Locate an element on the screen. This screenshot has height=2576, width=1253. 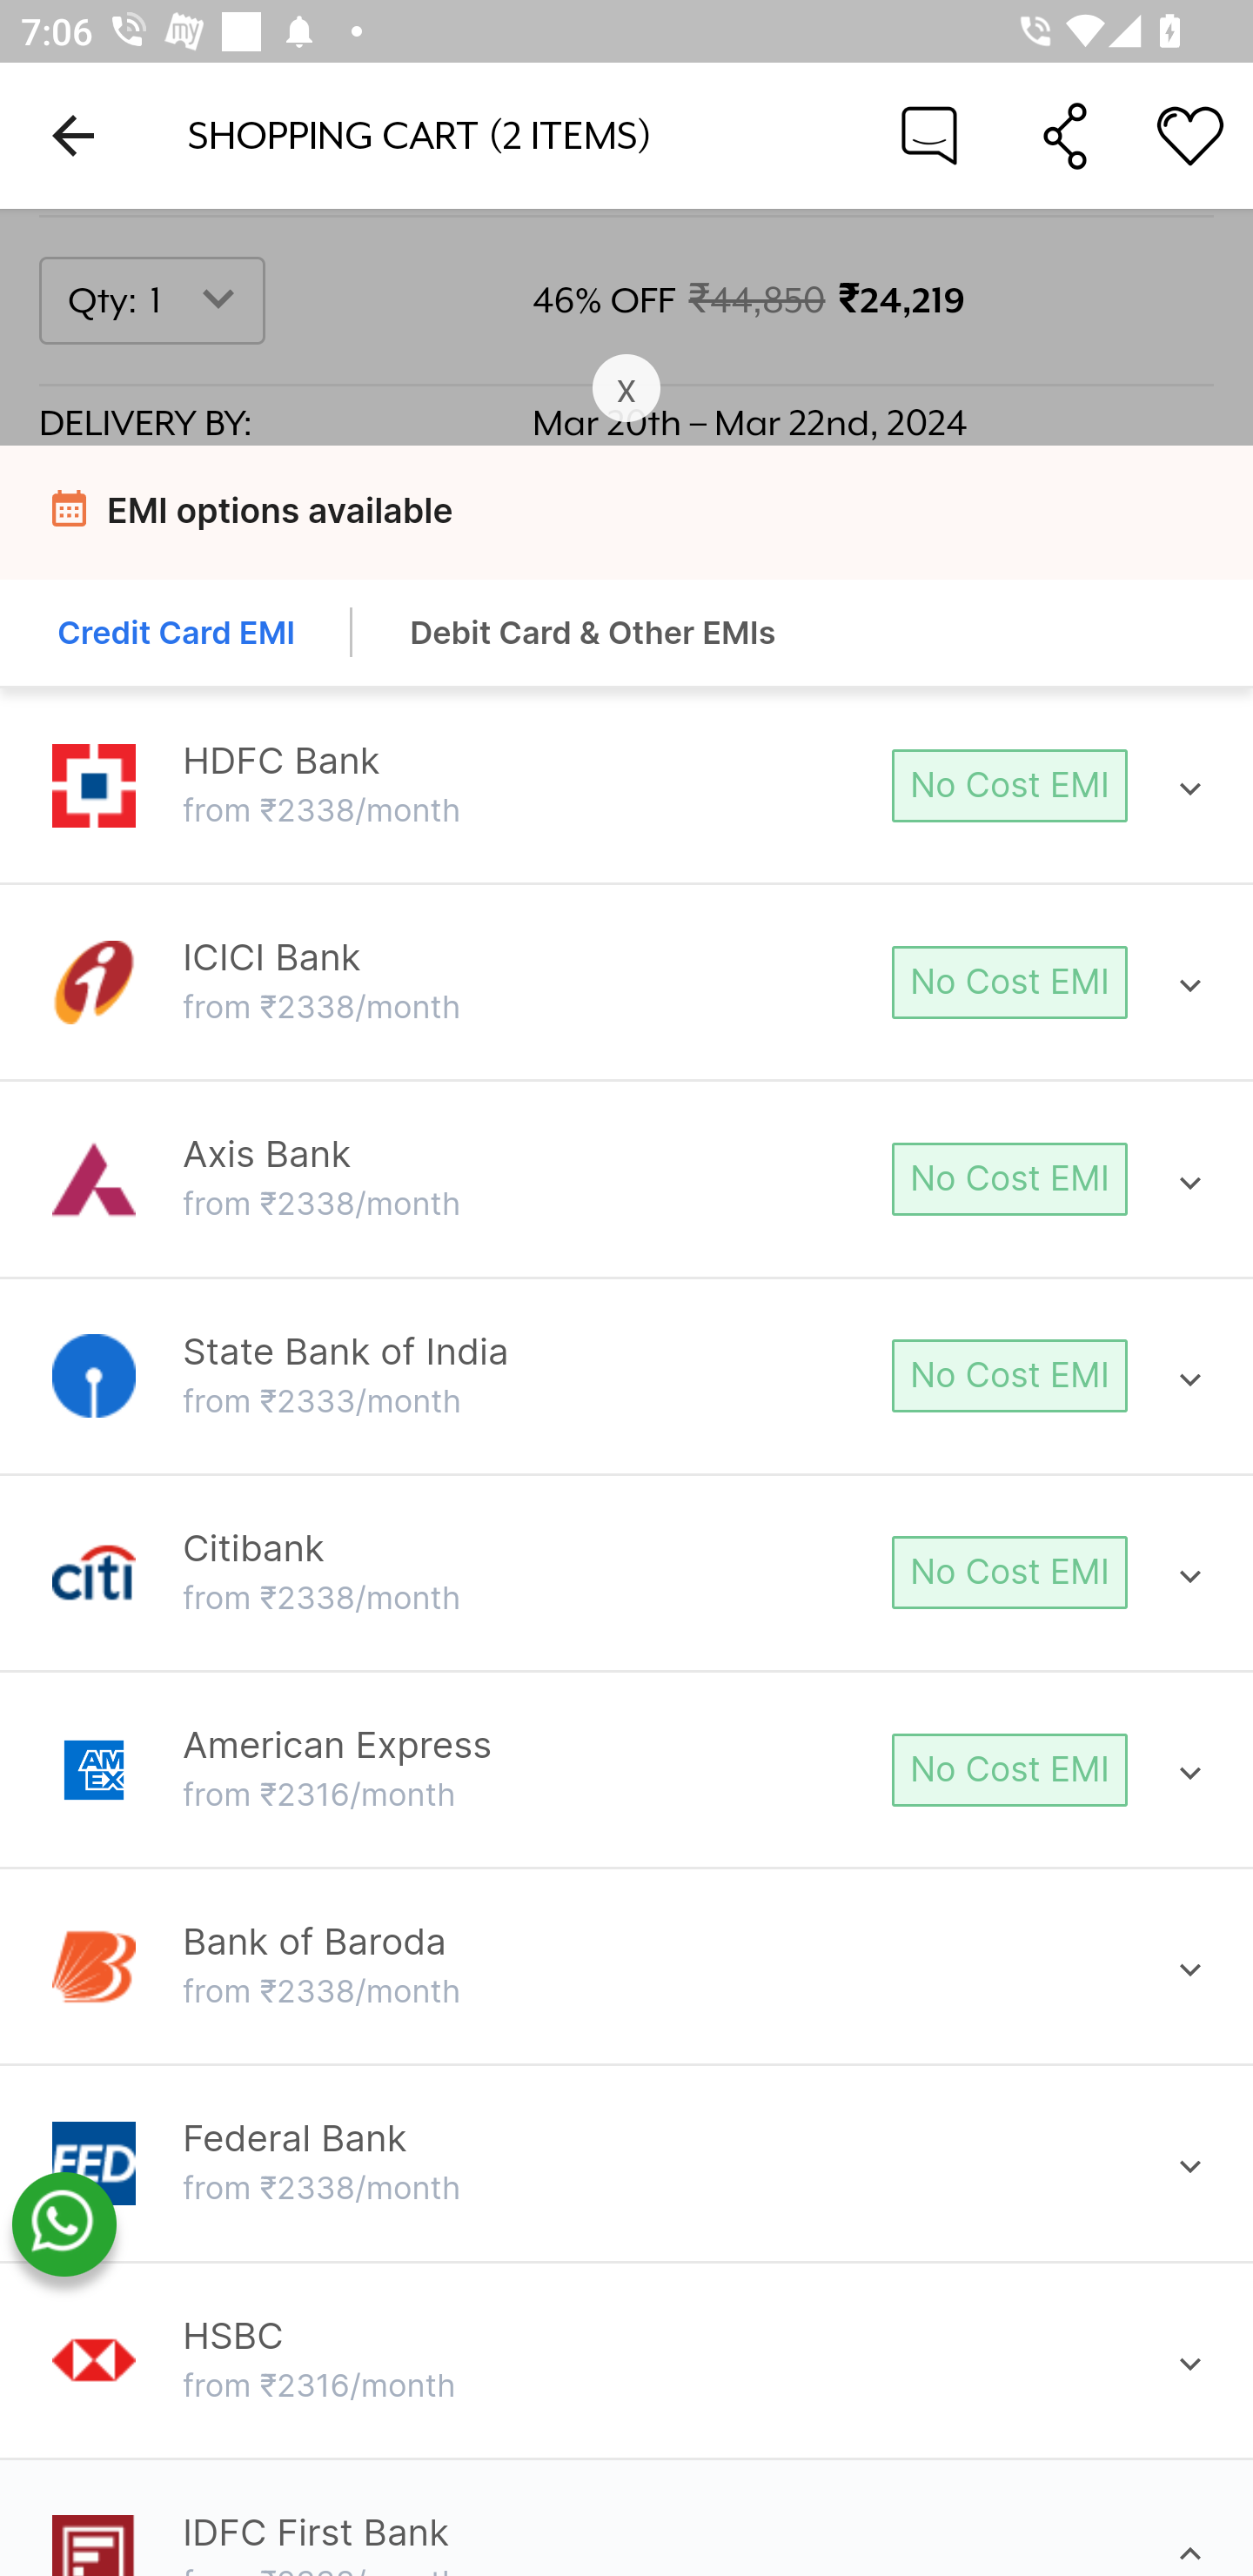
Citibank Citibank from ₹2338/month No Cost EMI is located at coordinates (626, 1572).